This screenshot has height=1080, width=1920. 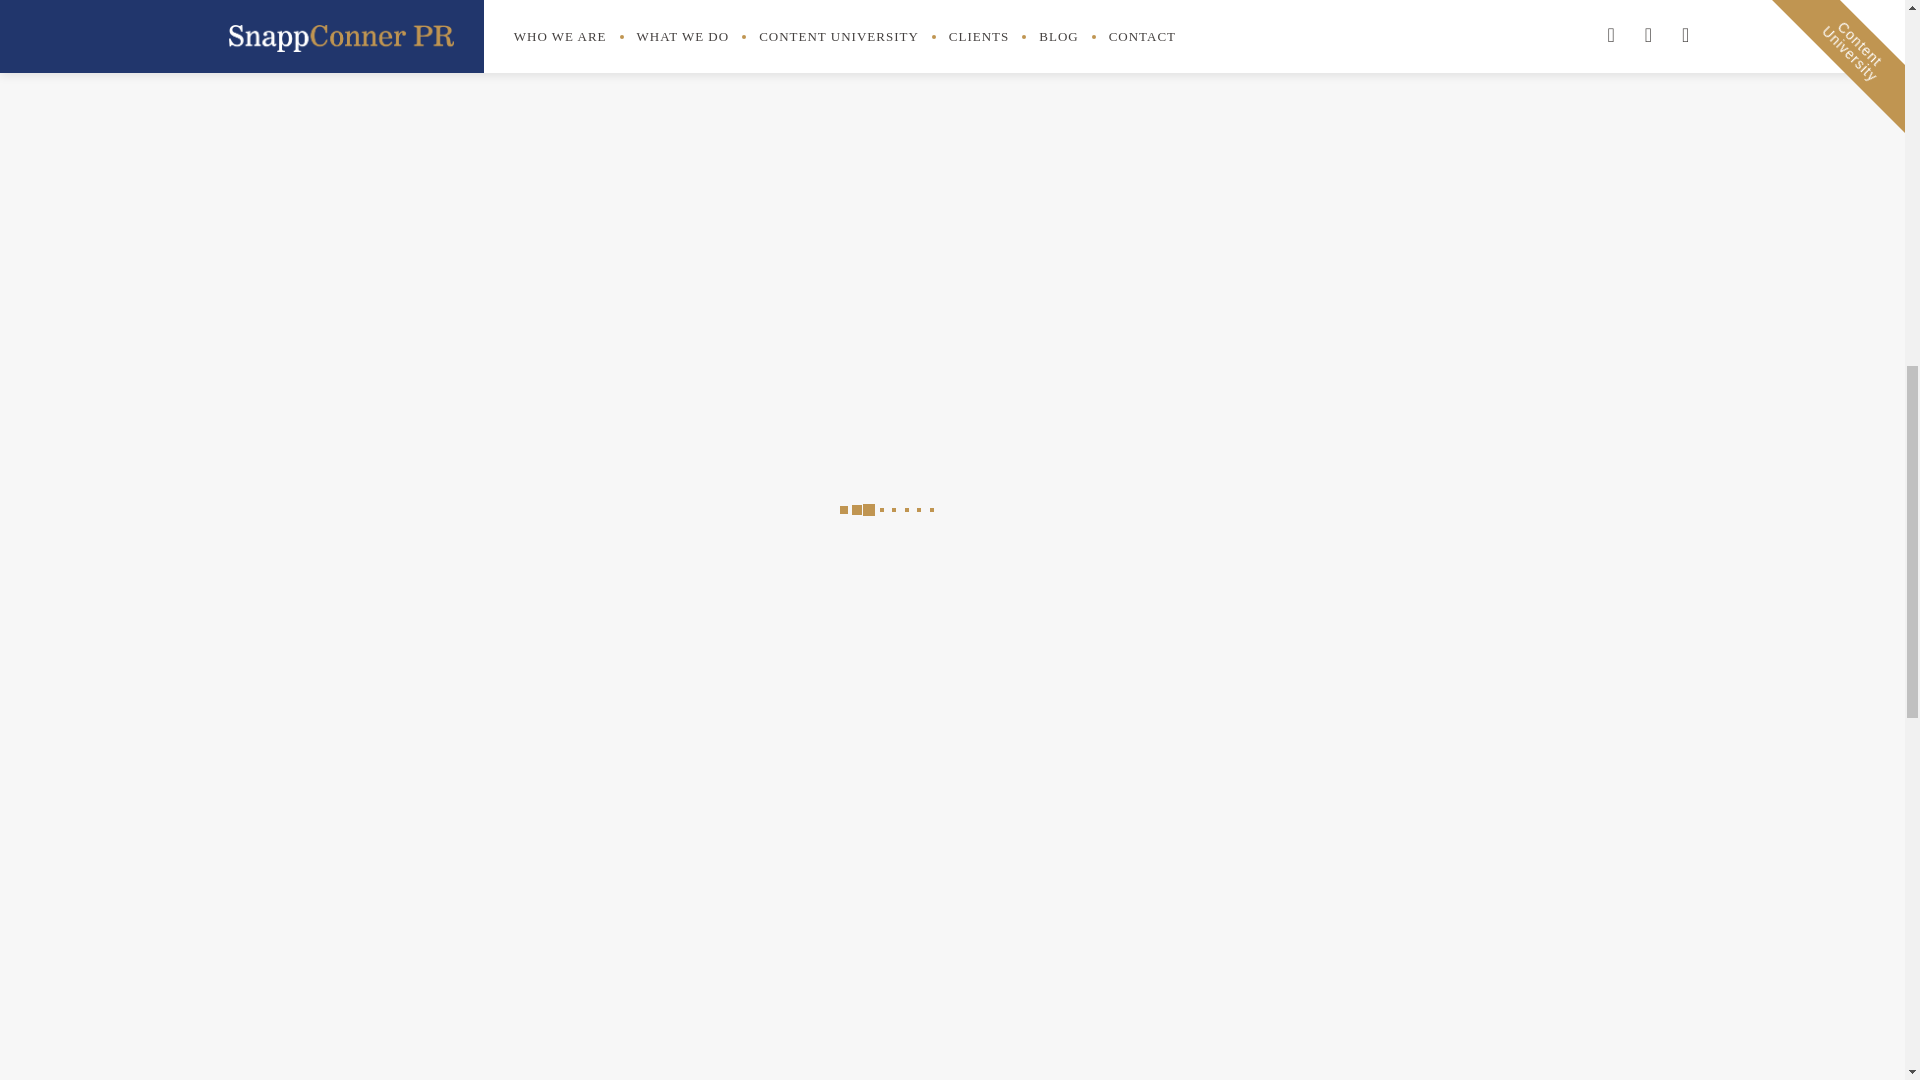 What do you see at coordinates (987, 148) in the screenshot?
I see `Share this post on Facebook` at bounding box center [987, 148].